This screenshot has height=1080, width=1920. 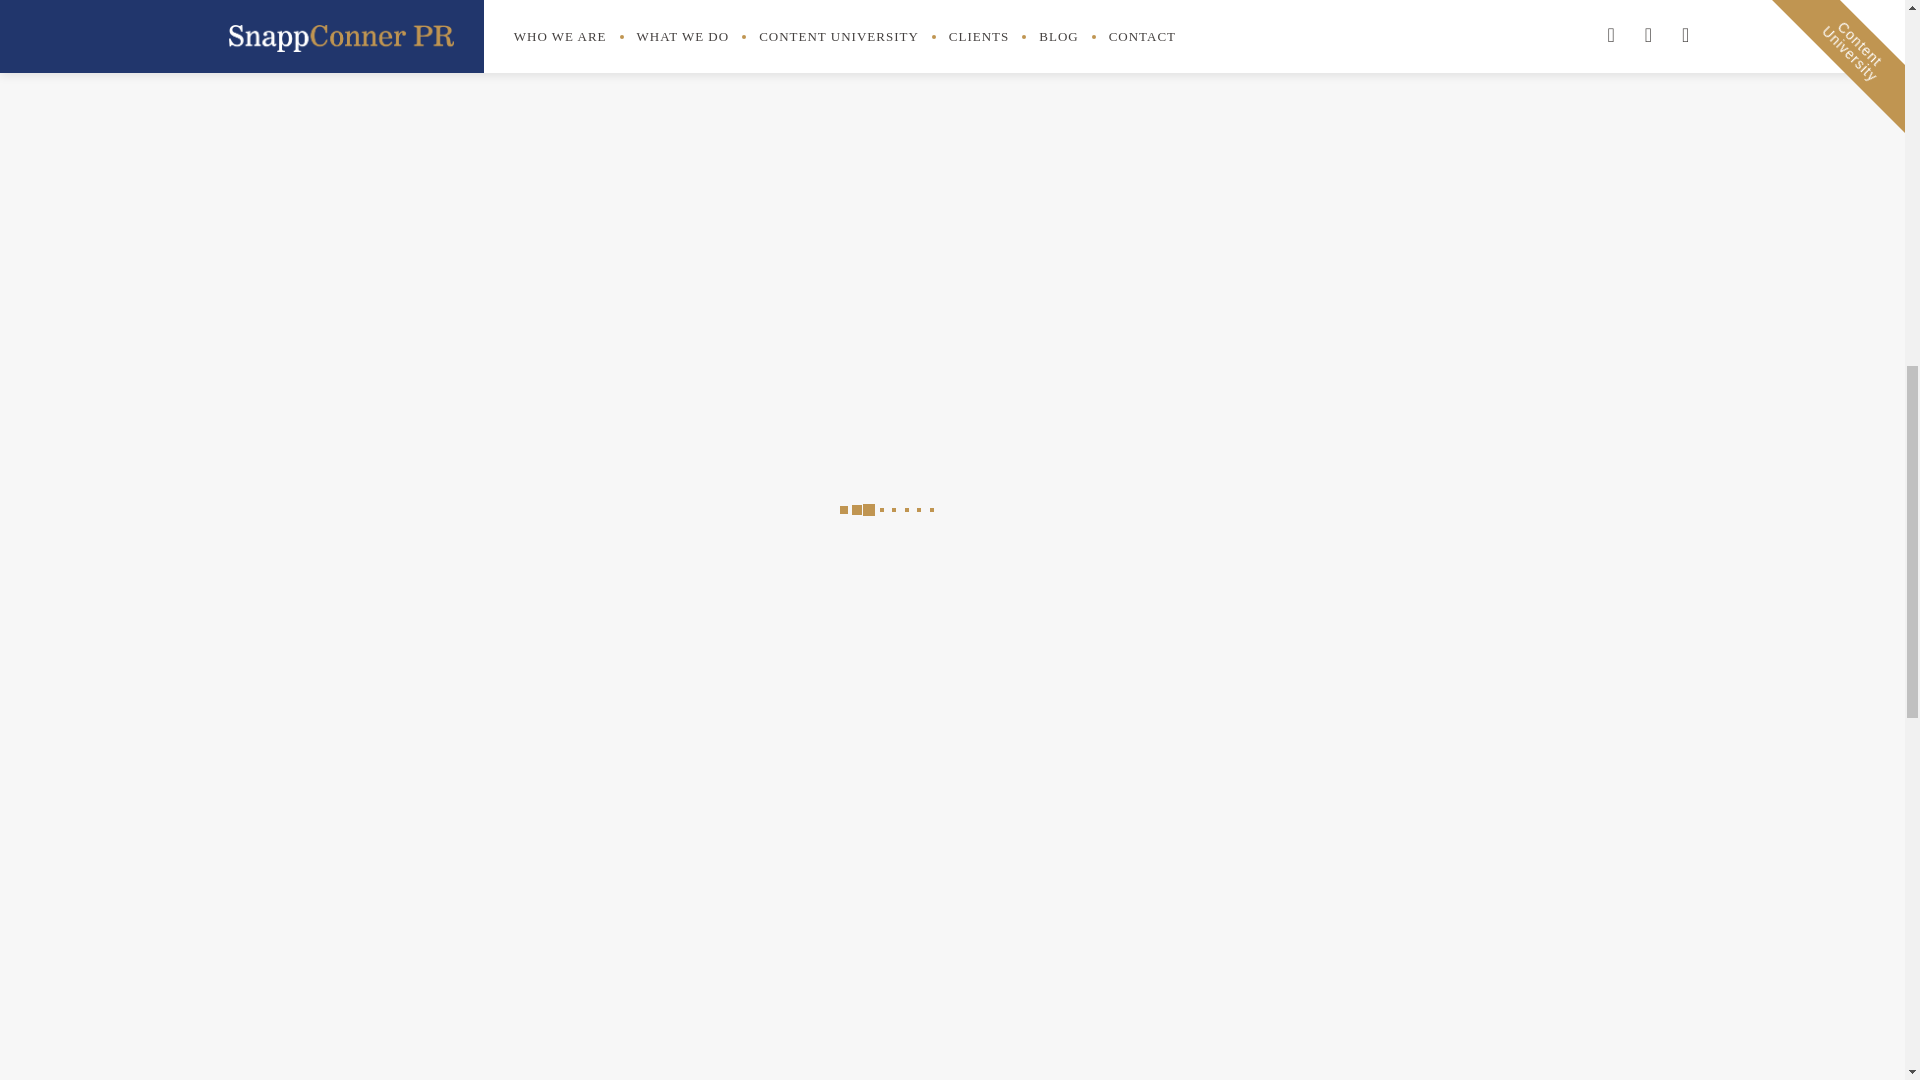 What do you see at coordinates (987, 148) in the screenshot?
I see `Share this post on Facebook` at bounding box center [987, 148].